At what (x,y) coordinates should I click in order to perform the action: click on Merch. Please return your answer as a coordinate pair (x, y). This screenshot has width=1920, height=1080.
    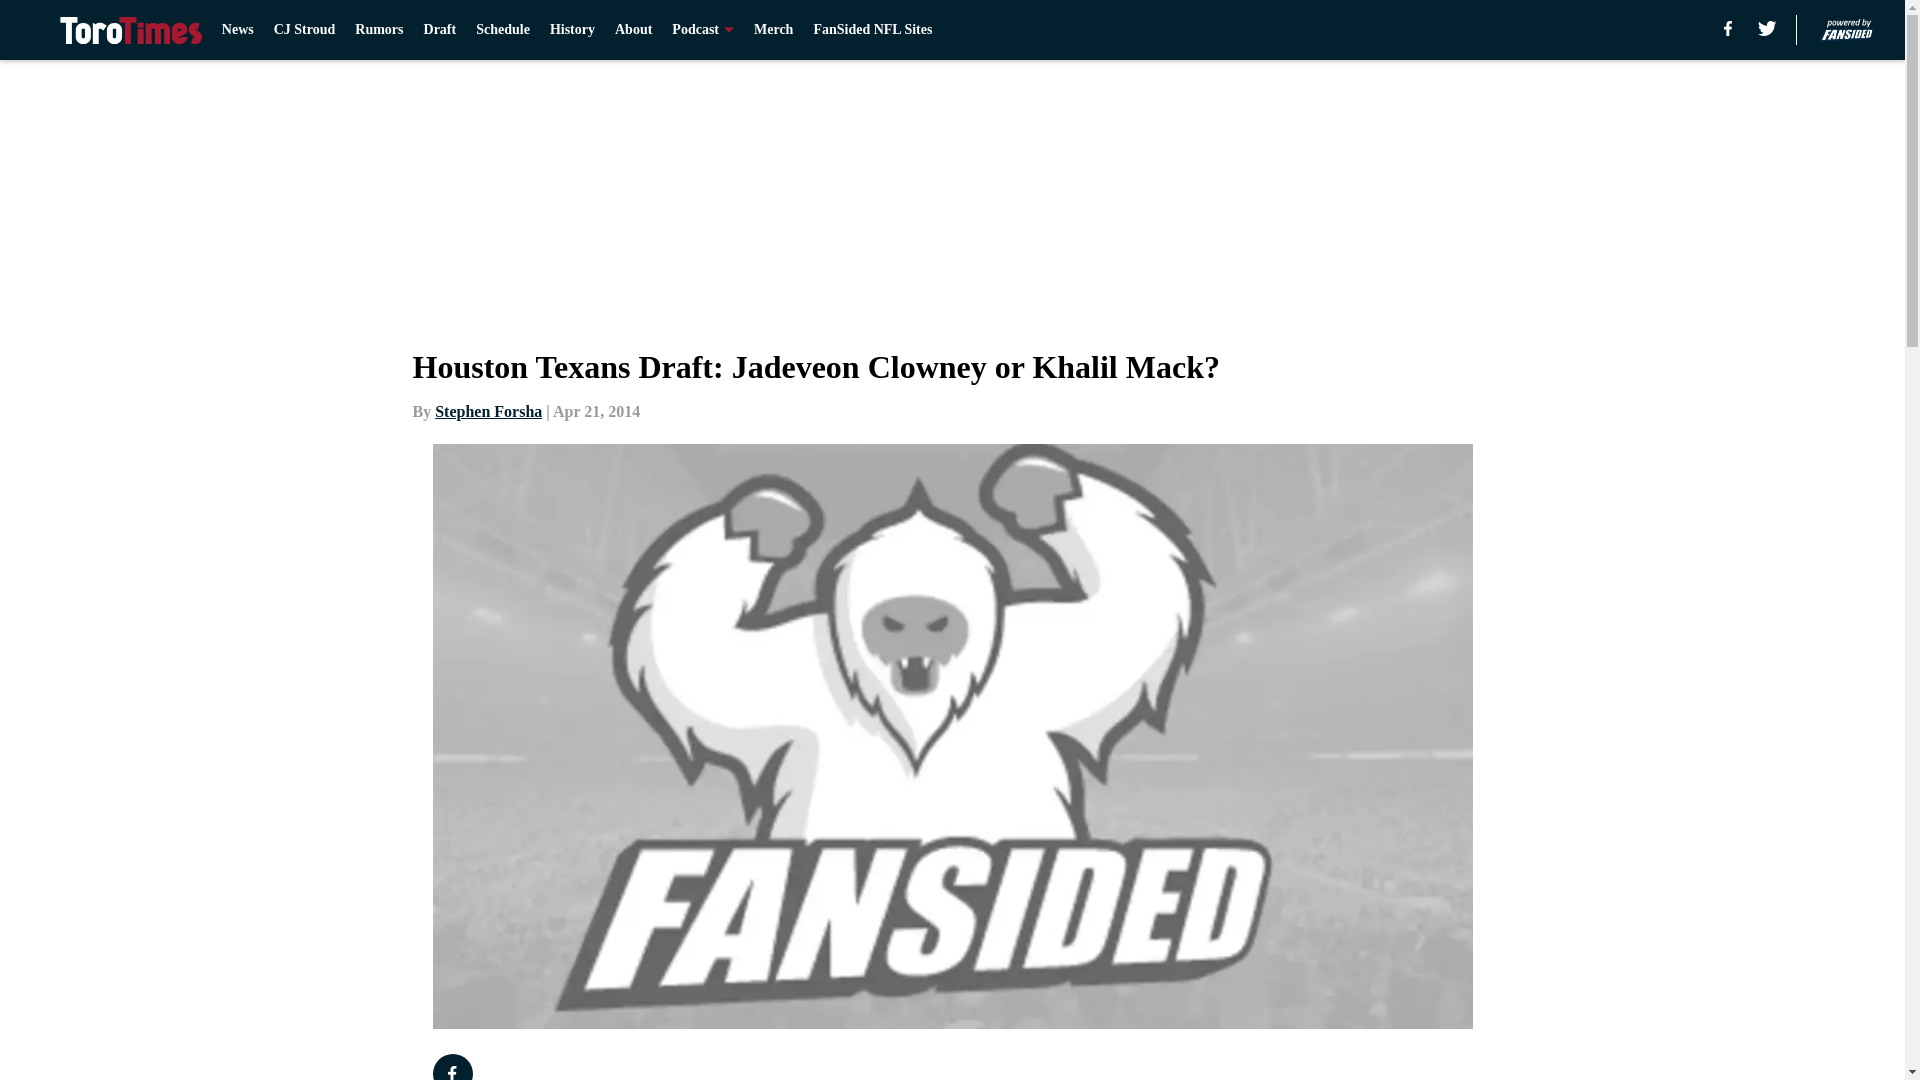
    Looking at the image, I should click on (773, 30).